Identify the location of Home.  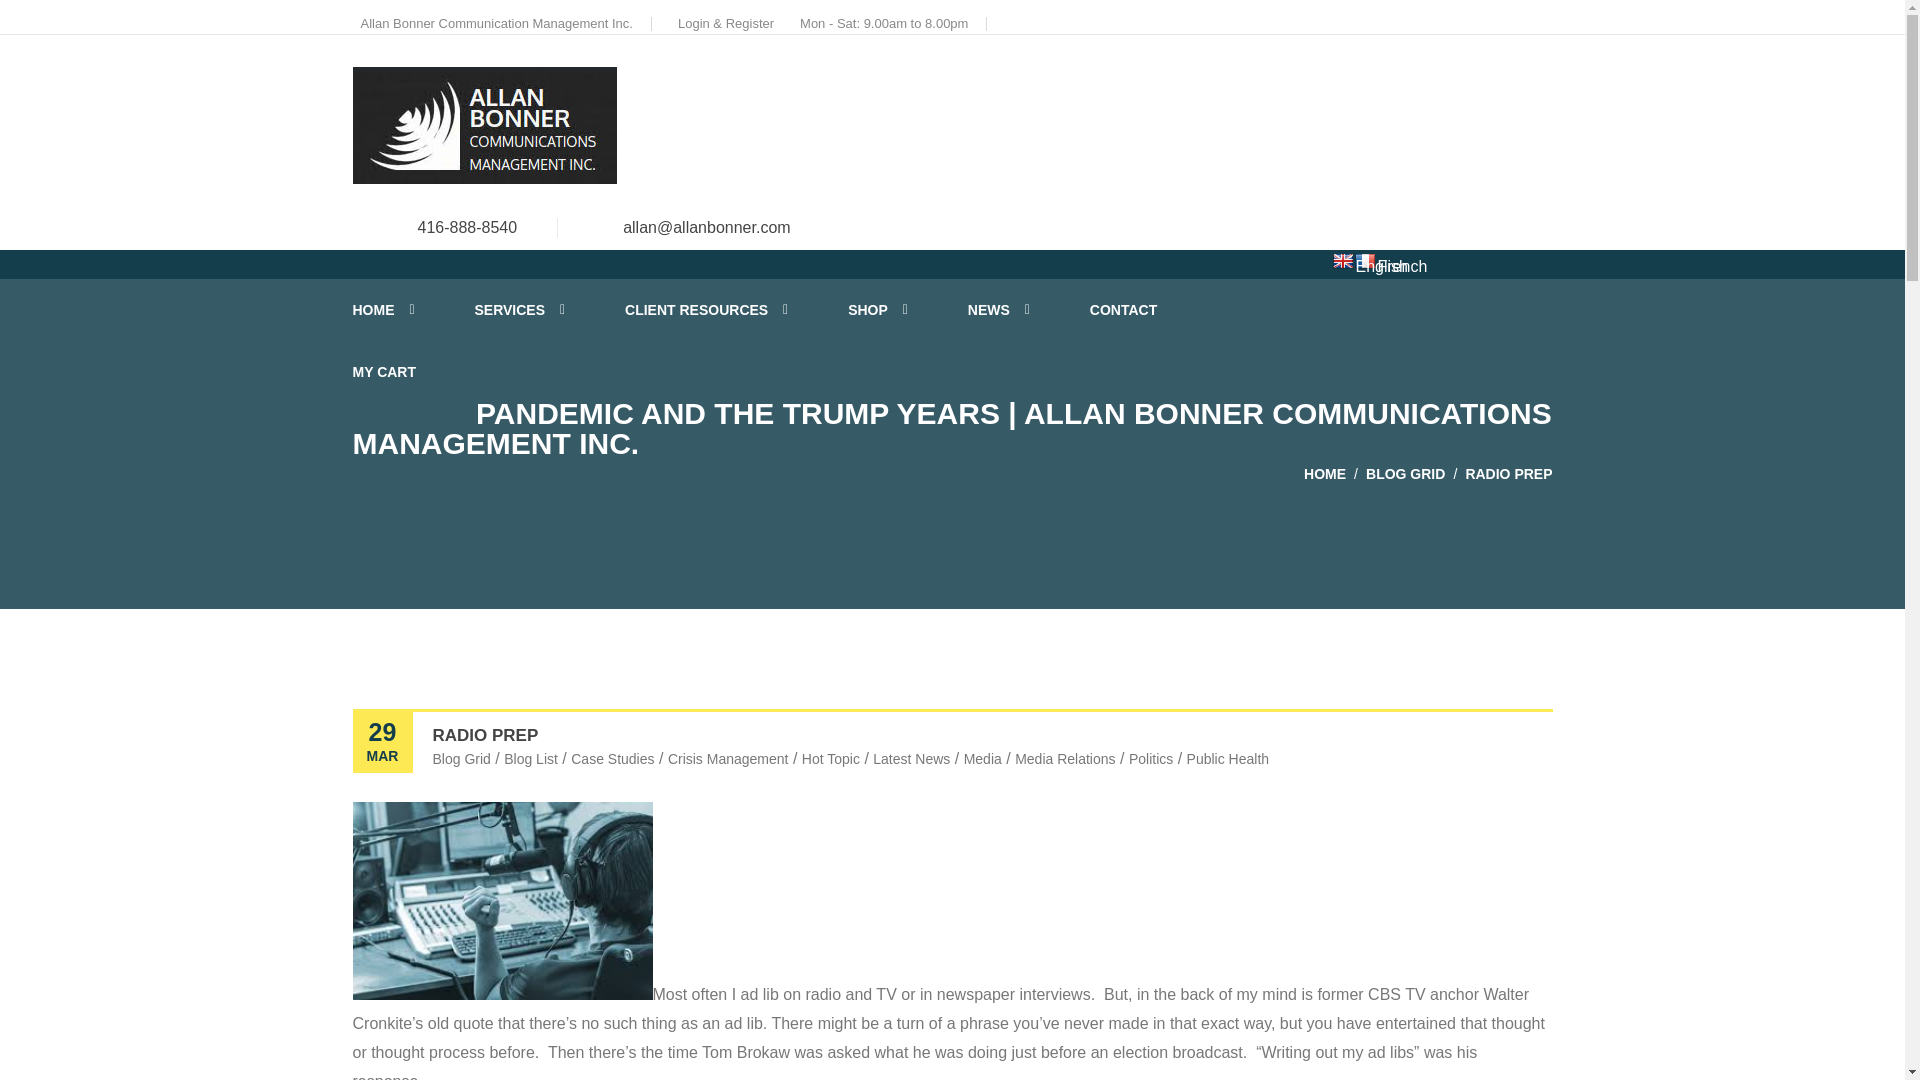
(382, 310).